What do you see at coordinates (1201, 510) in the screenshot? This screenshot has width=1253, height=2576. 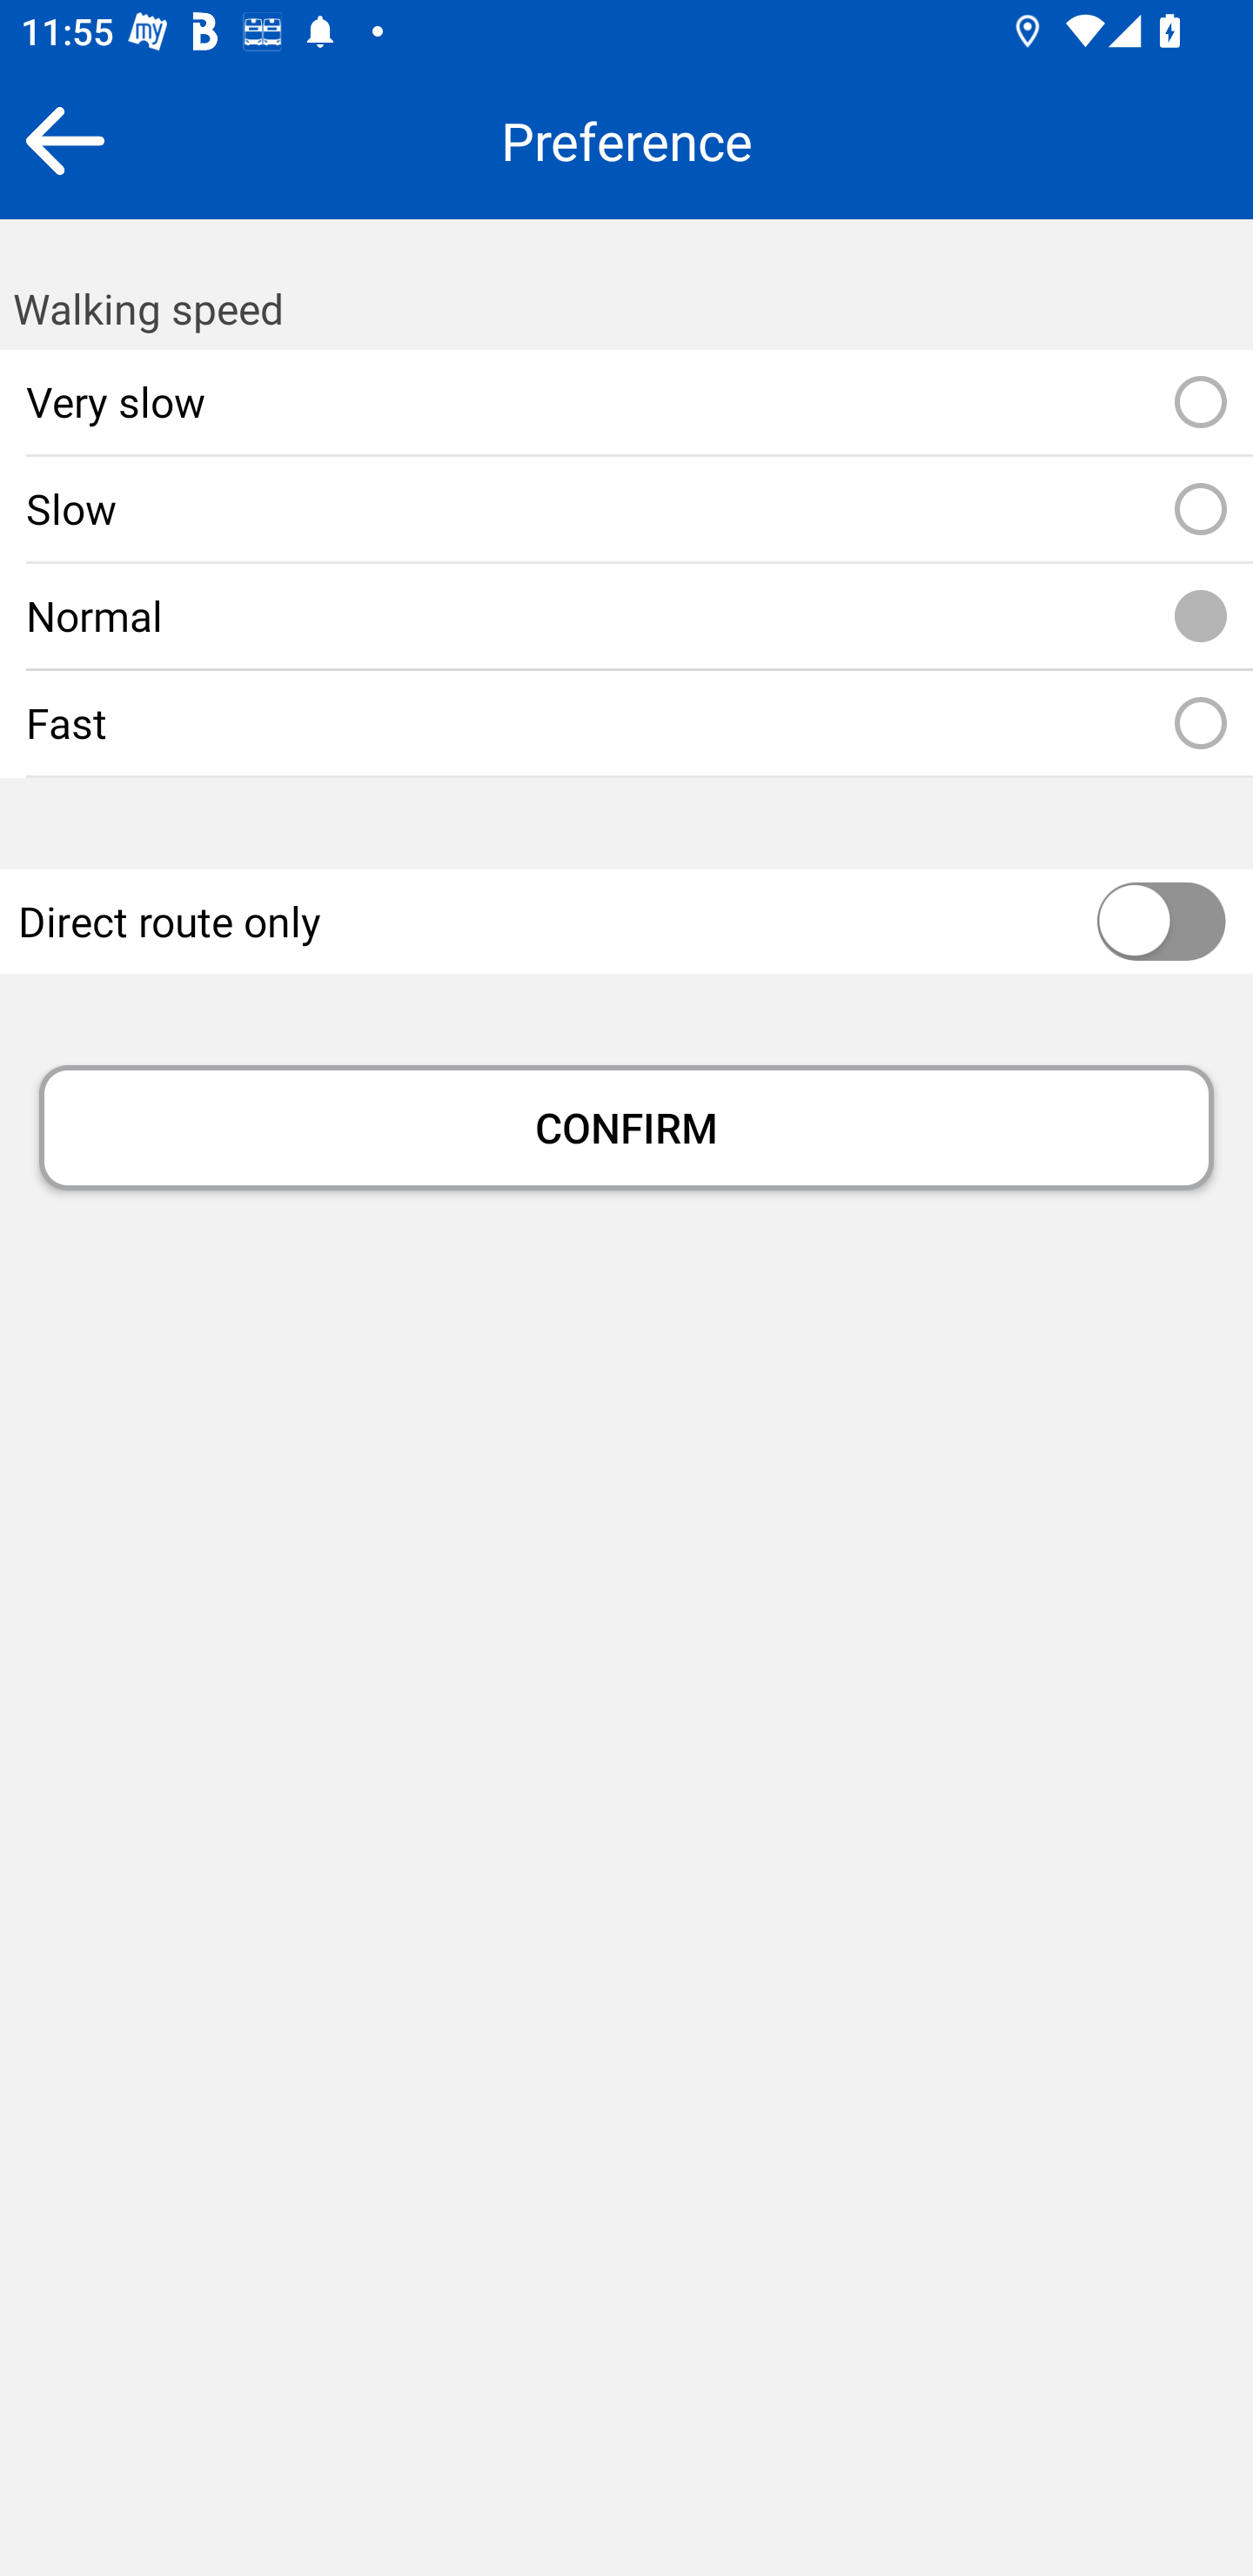 I see `Slow` at bounding box center [1201, 510].